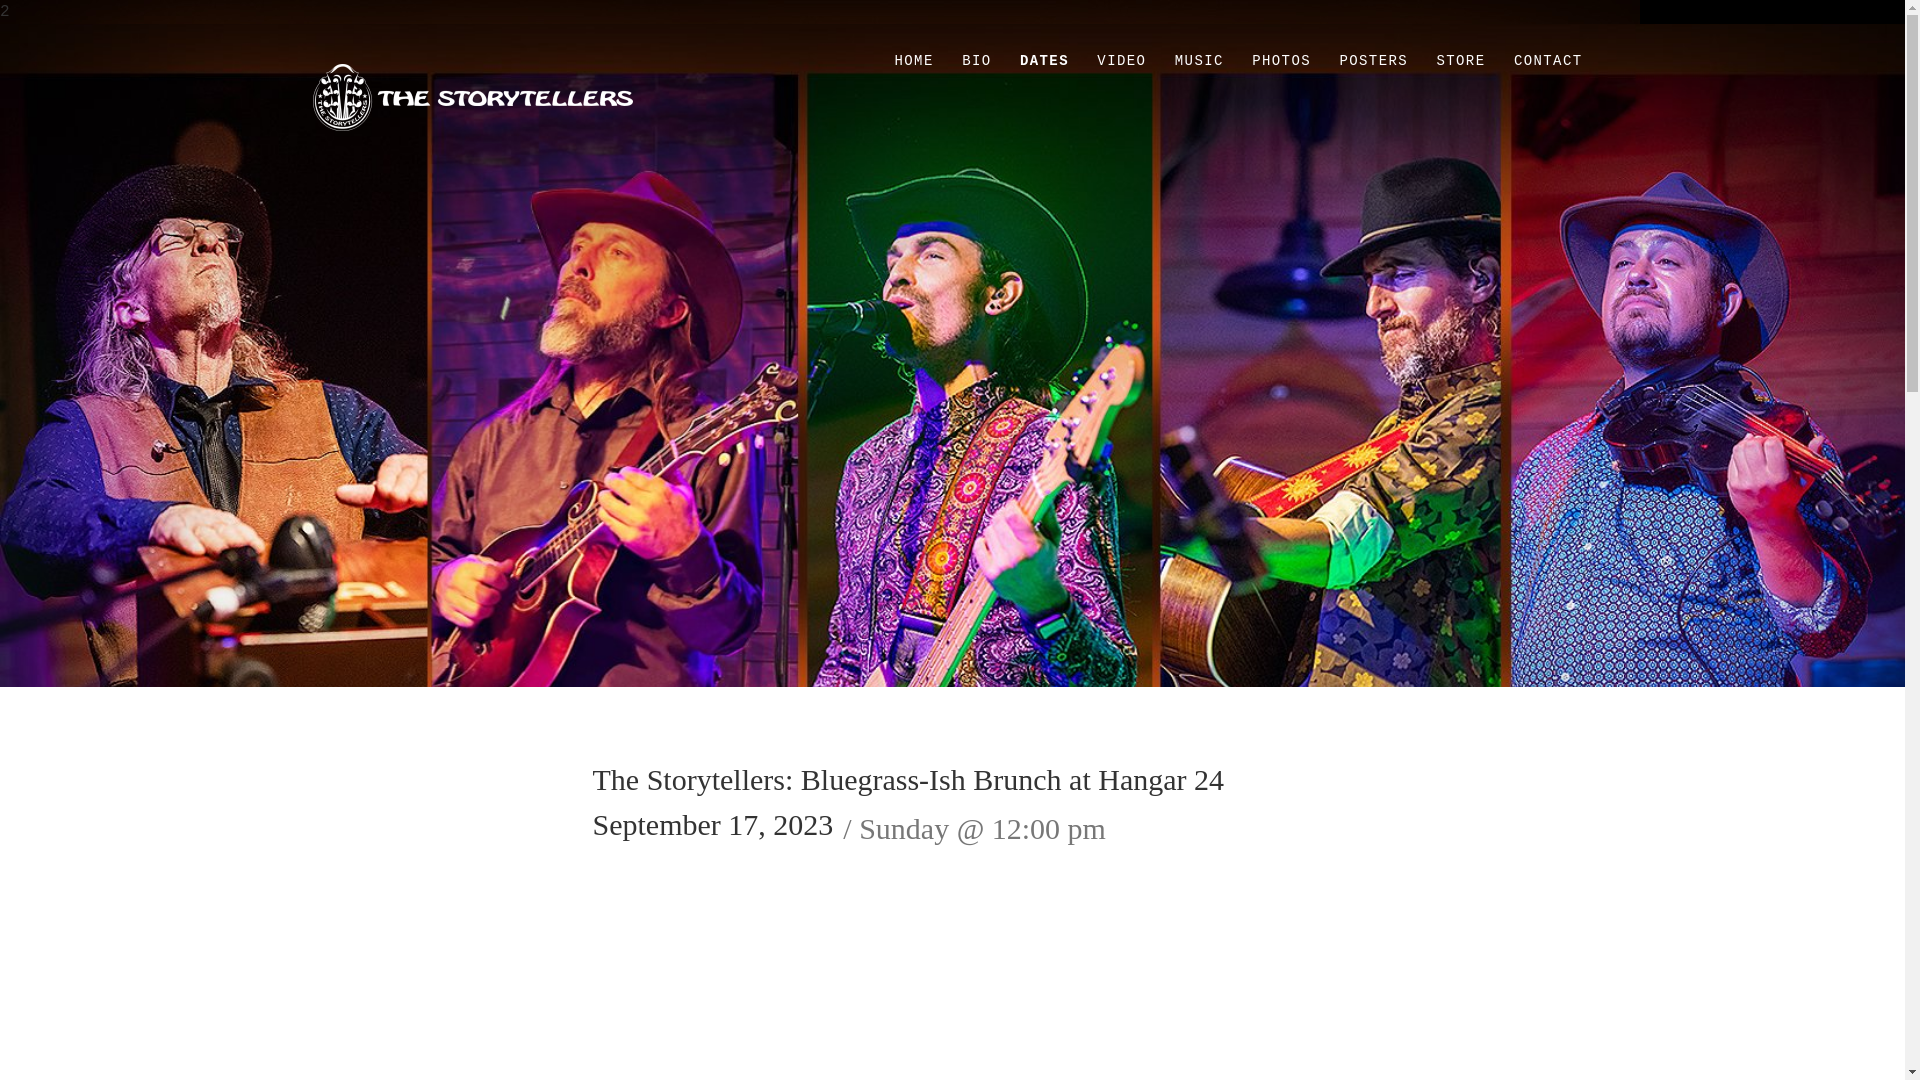 The height and width of the screenshot is (1080, 1920). Describe the element at coordinates (1548, 61) in the screenshot. I see `CONTACT` at that location.